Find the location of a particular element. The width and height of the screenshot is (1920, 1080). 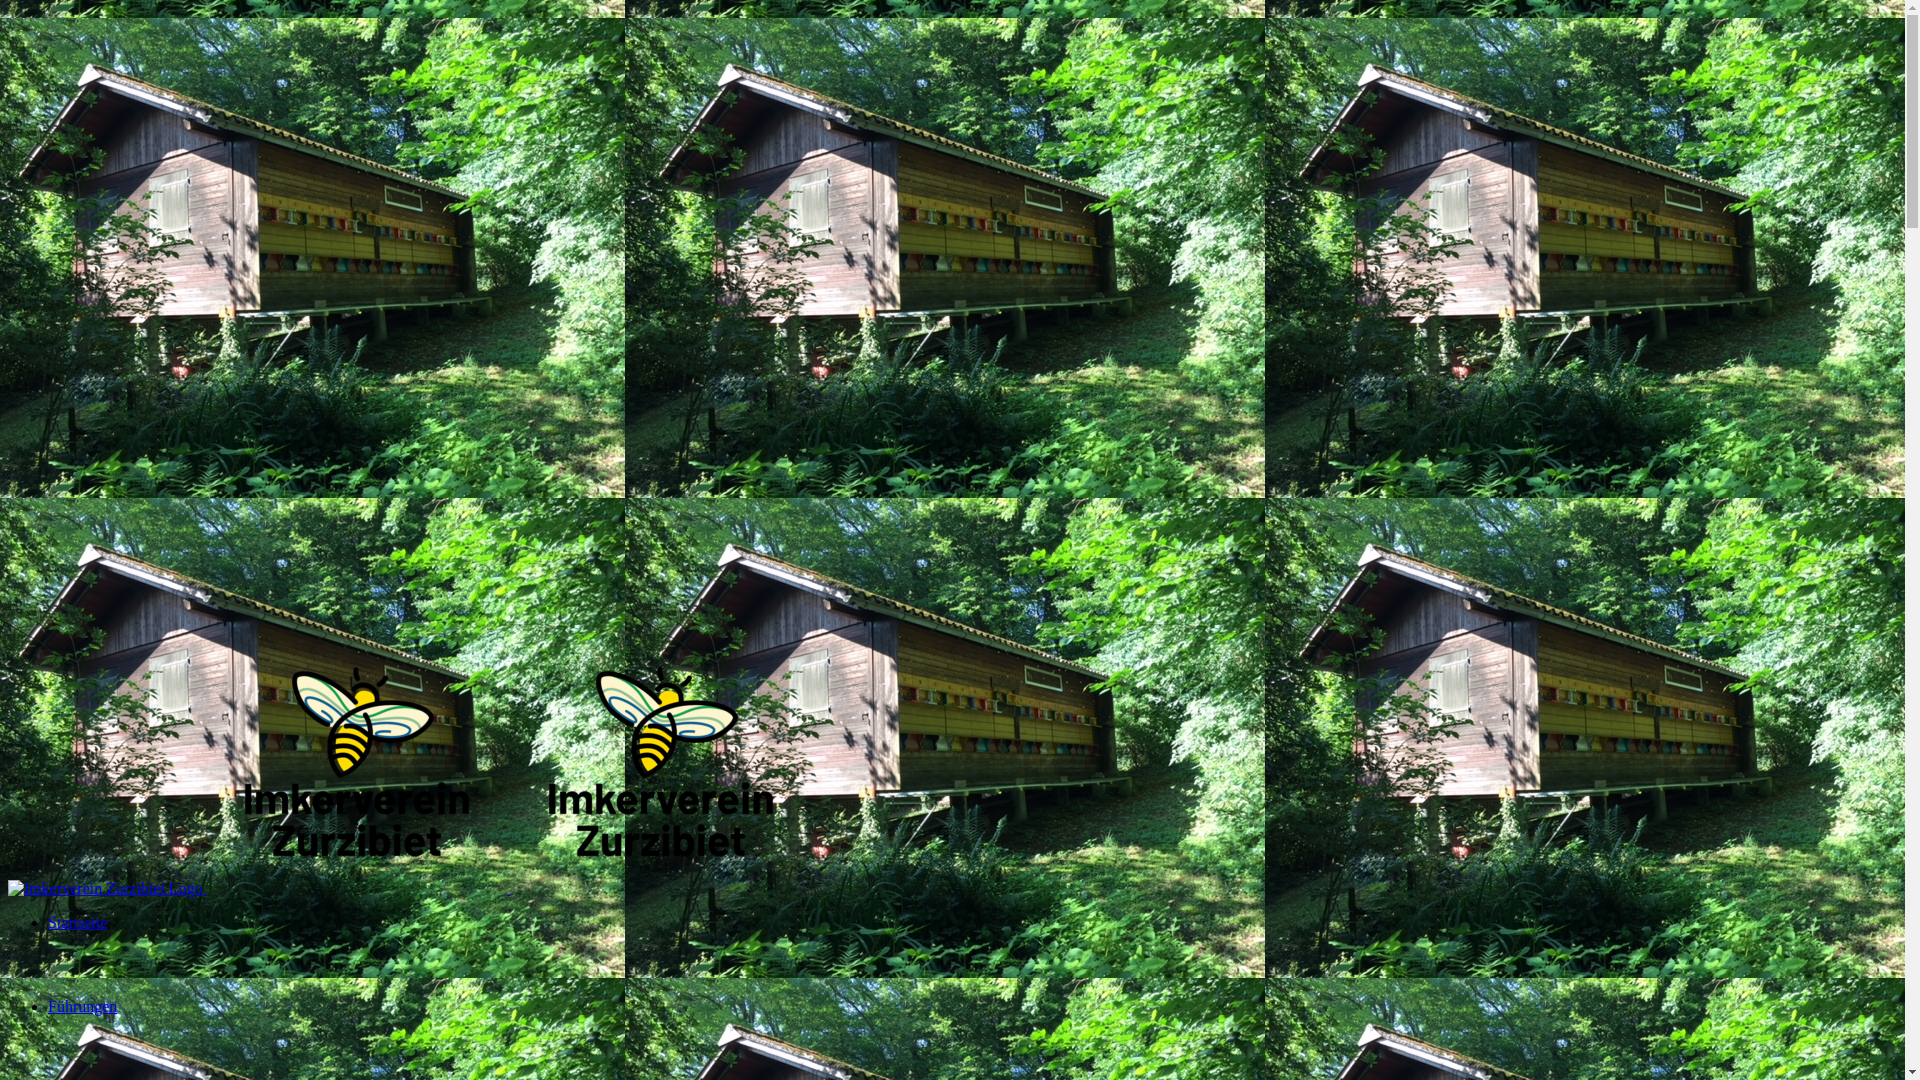

Zum Inhalt springen is located at coordinates (8, 8).